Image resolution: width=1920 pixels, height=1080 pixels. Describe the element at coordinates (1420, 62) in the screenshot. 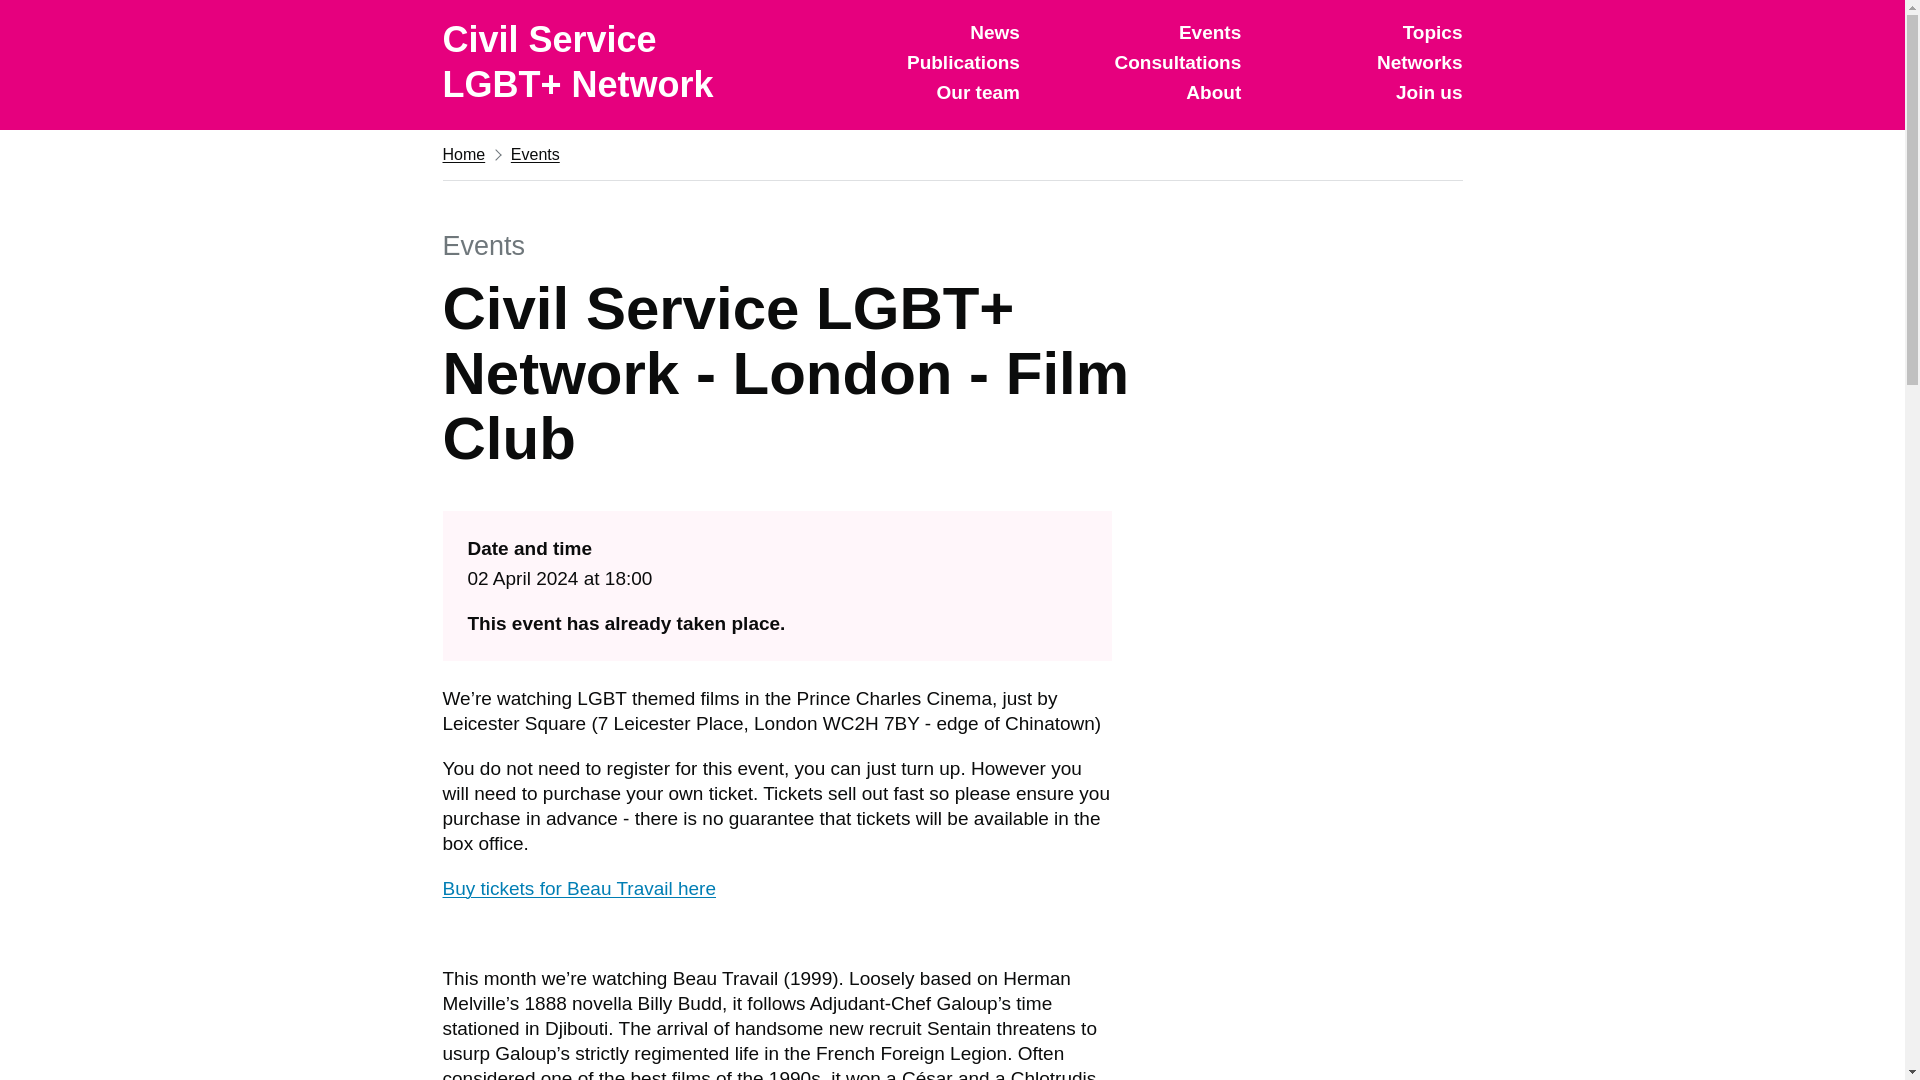

I see `Visit the Networks page` at that location.